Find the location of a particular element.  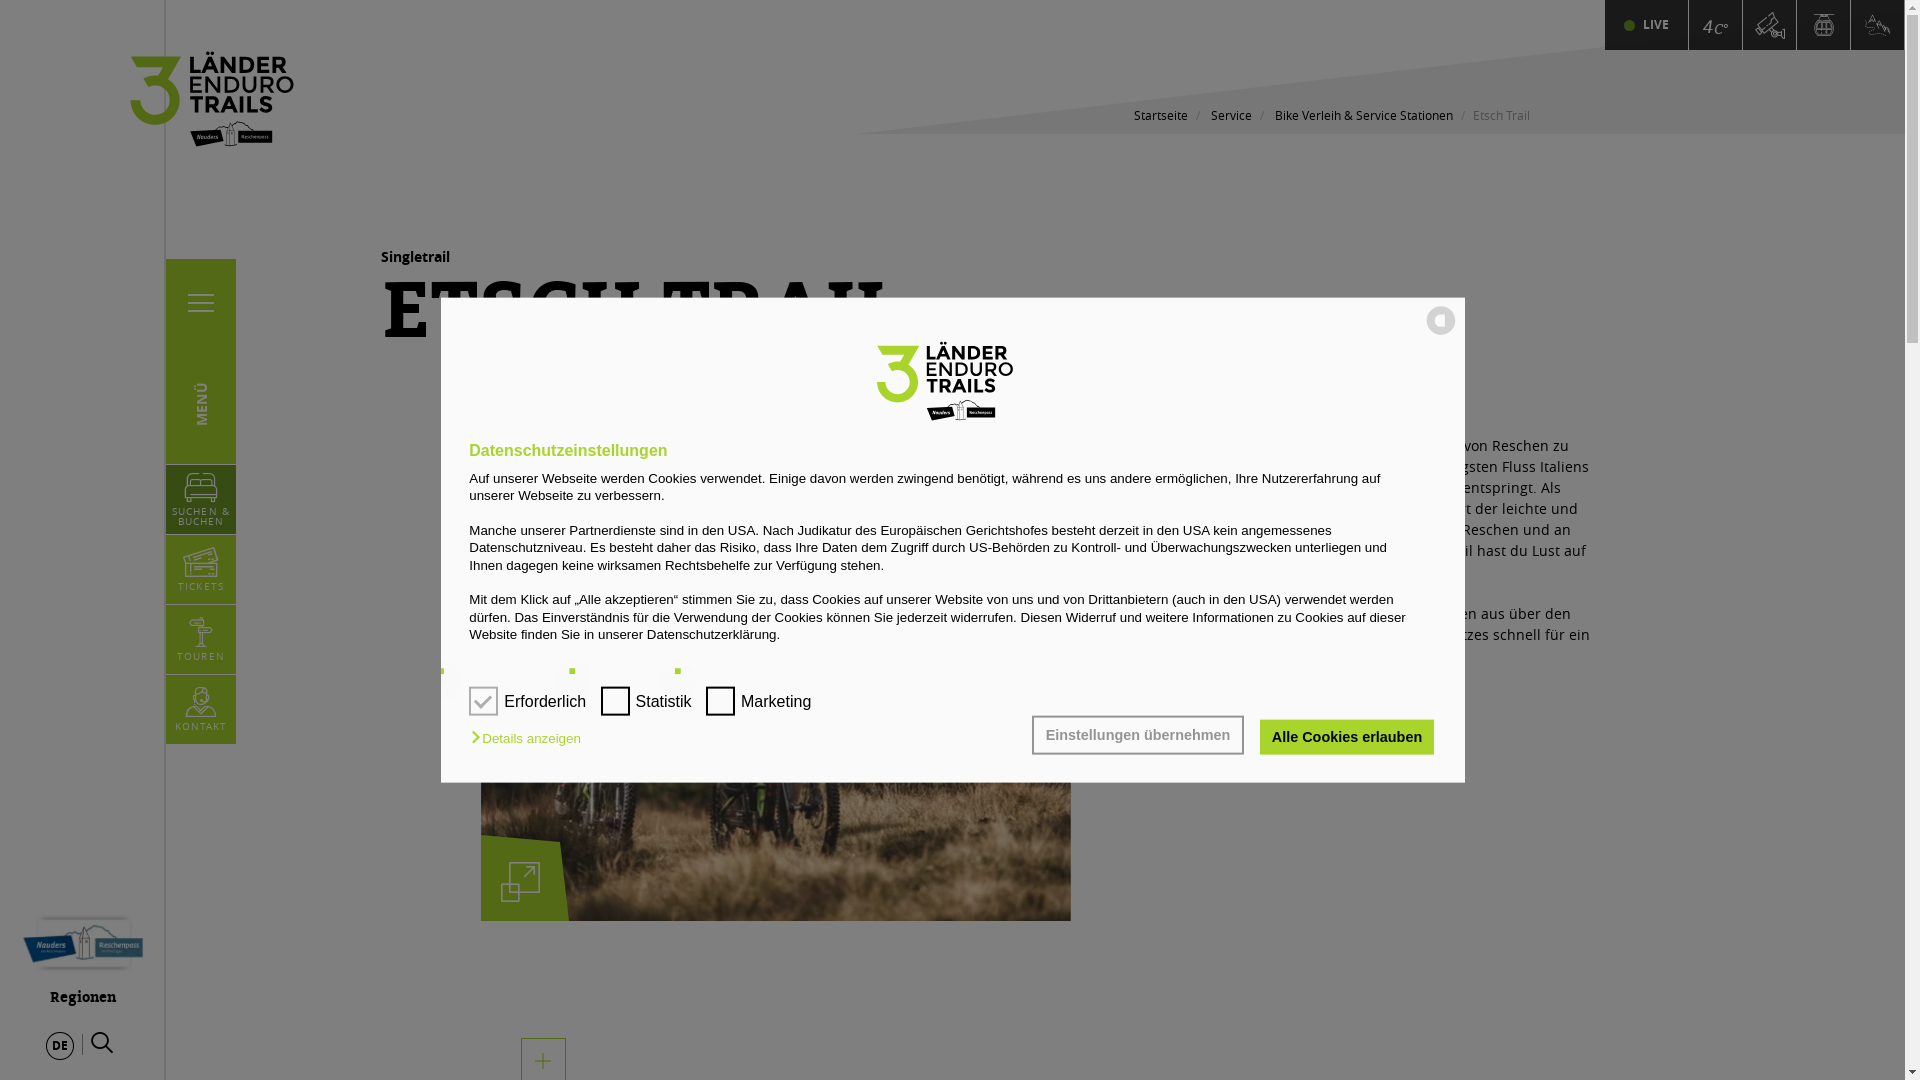

SUCHEN & BUCHEN is located at coordinates (201, 500).